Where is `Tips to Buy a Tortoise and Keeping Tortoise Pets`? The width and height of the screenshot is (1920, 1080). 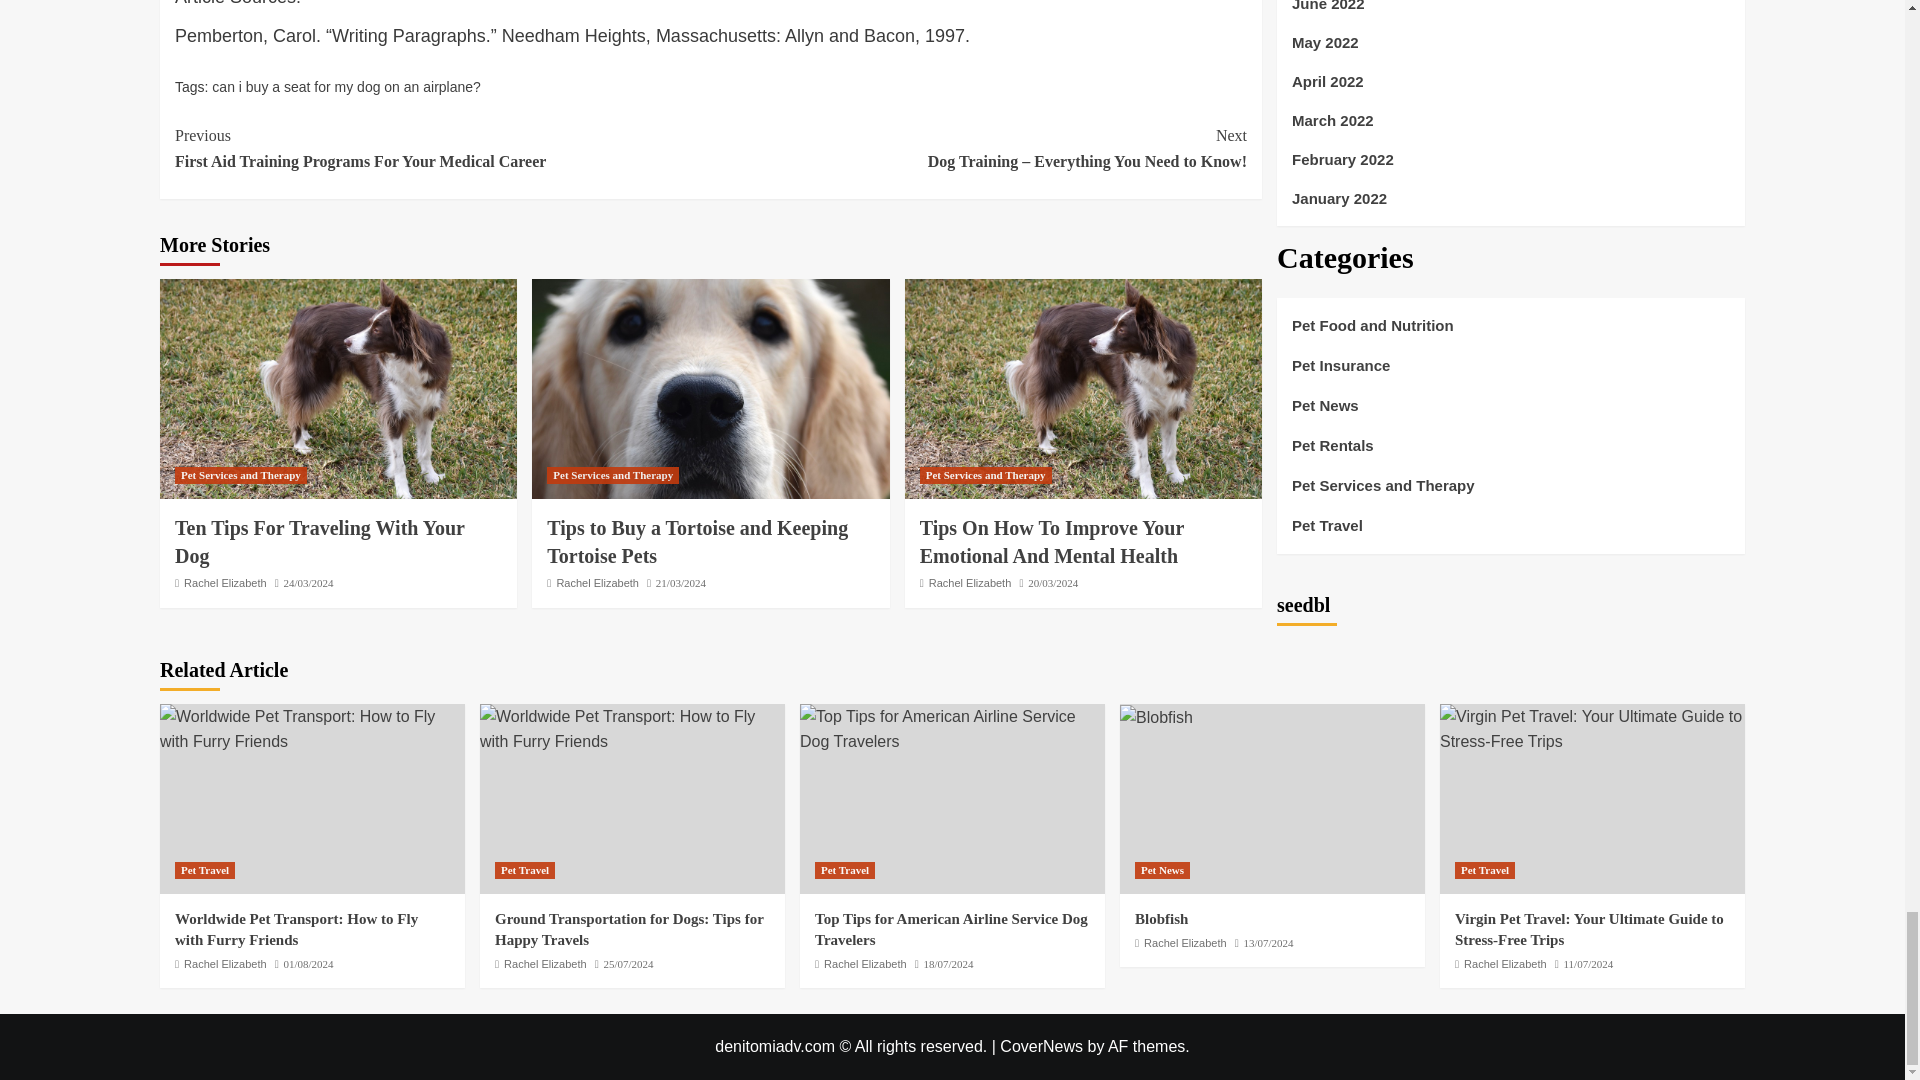 Tips to Buy a Tortoise and Keeping Tortoise Pets is located at coordinates (632, 729).